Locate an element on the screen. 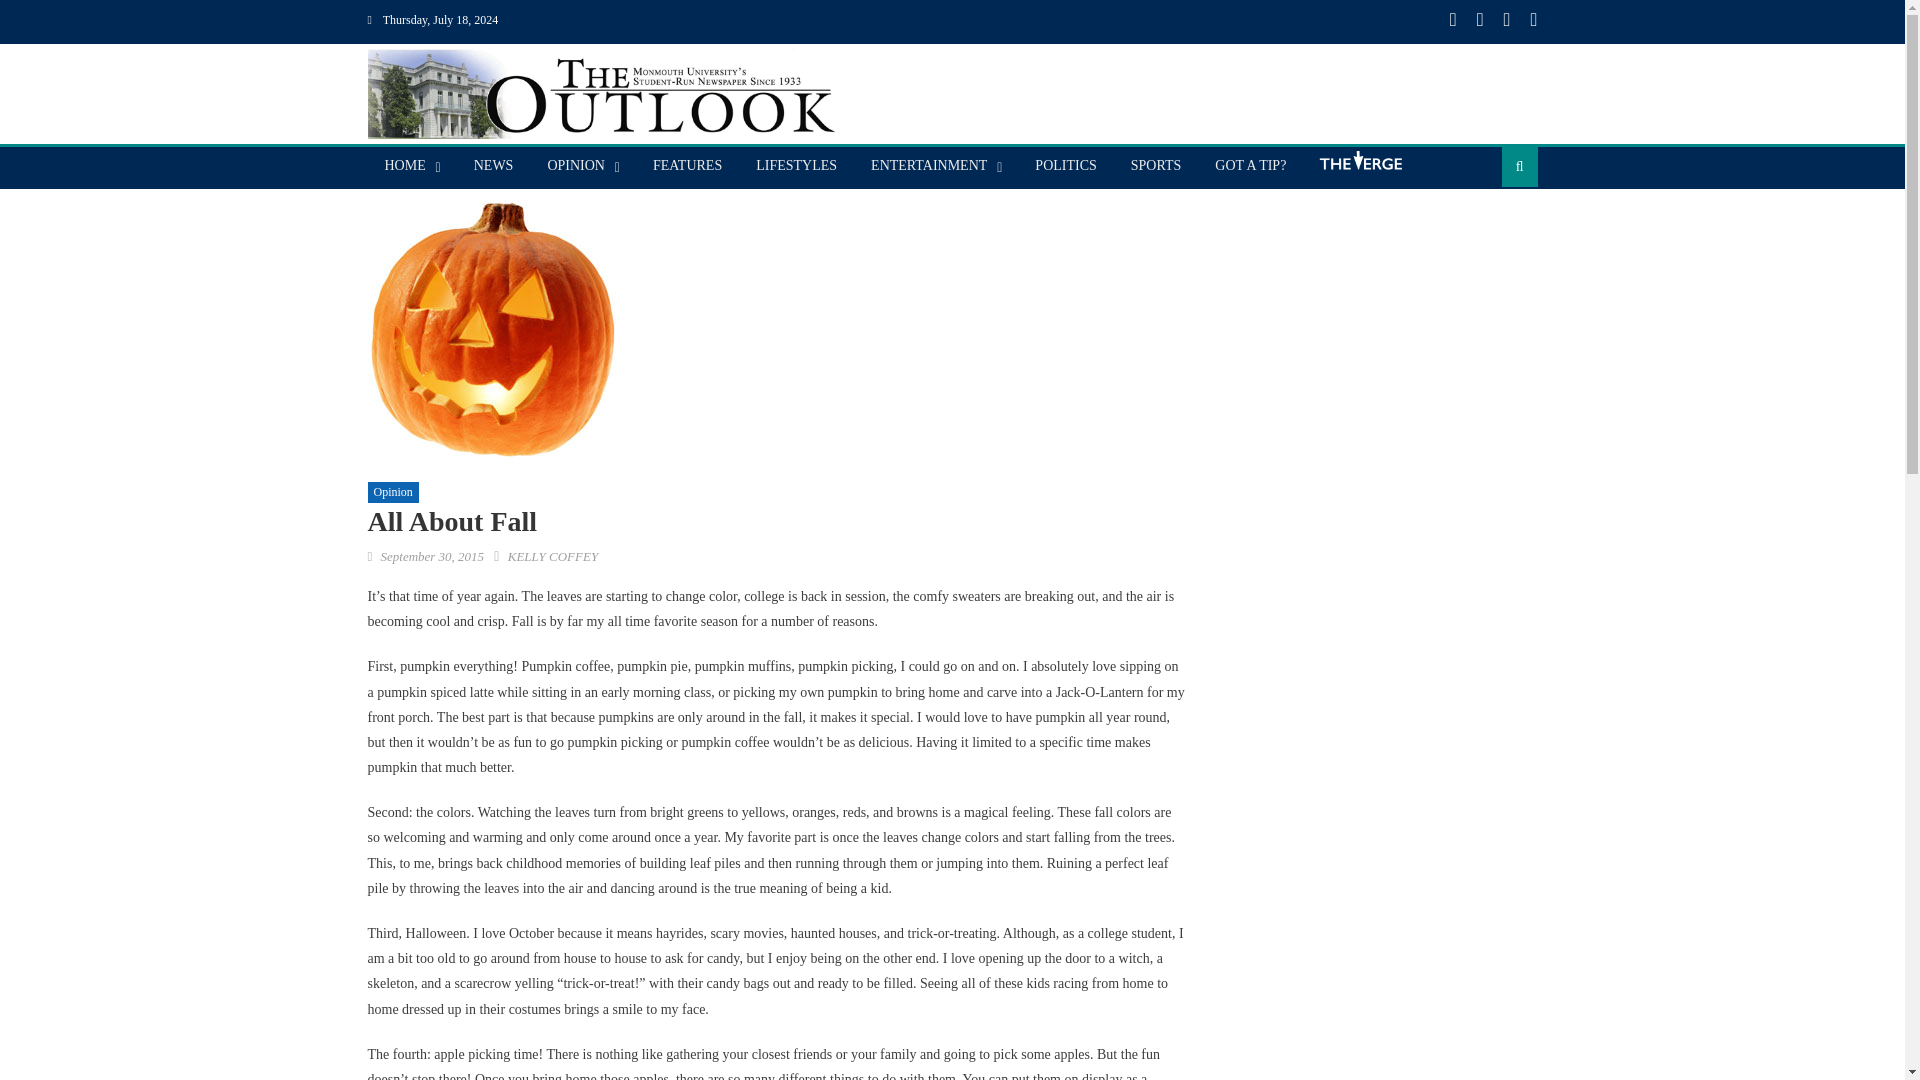 The width and height of the screenshot is (1920, 1080). THE VERGE is located at coordinates (1359, 168).